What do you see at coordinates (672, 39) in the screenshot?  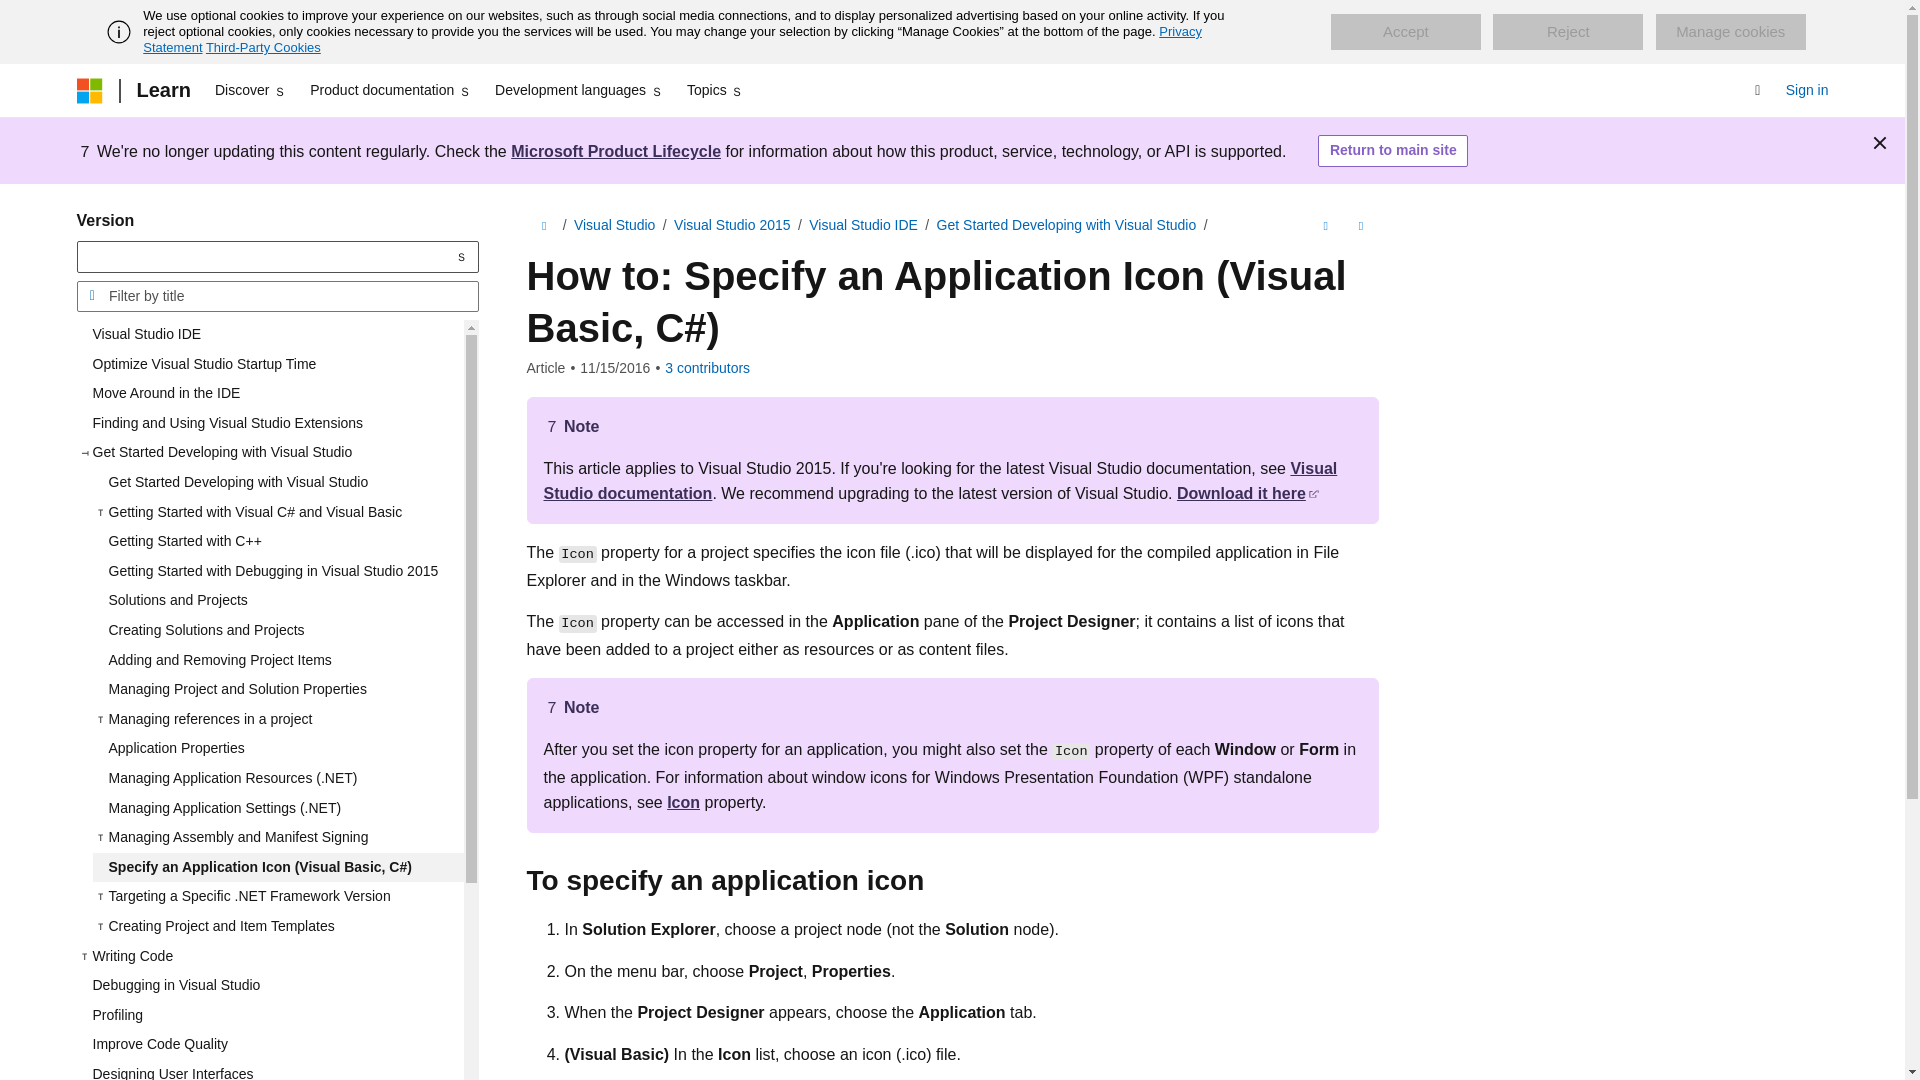 I see `Privacy Statement` at bounding box center [672, 39].